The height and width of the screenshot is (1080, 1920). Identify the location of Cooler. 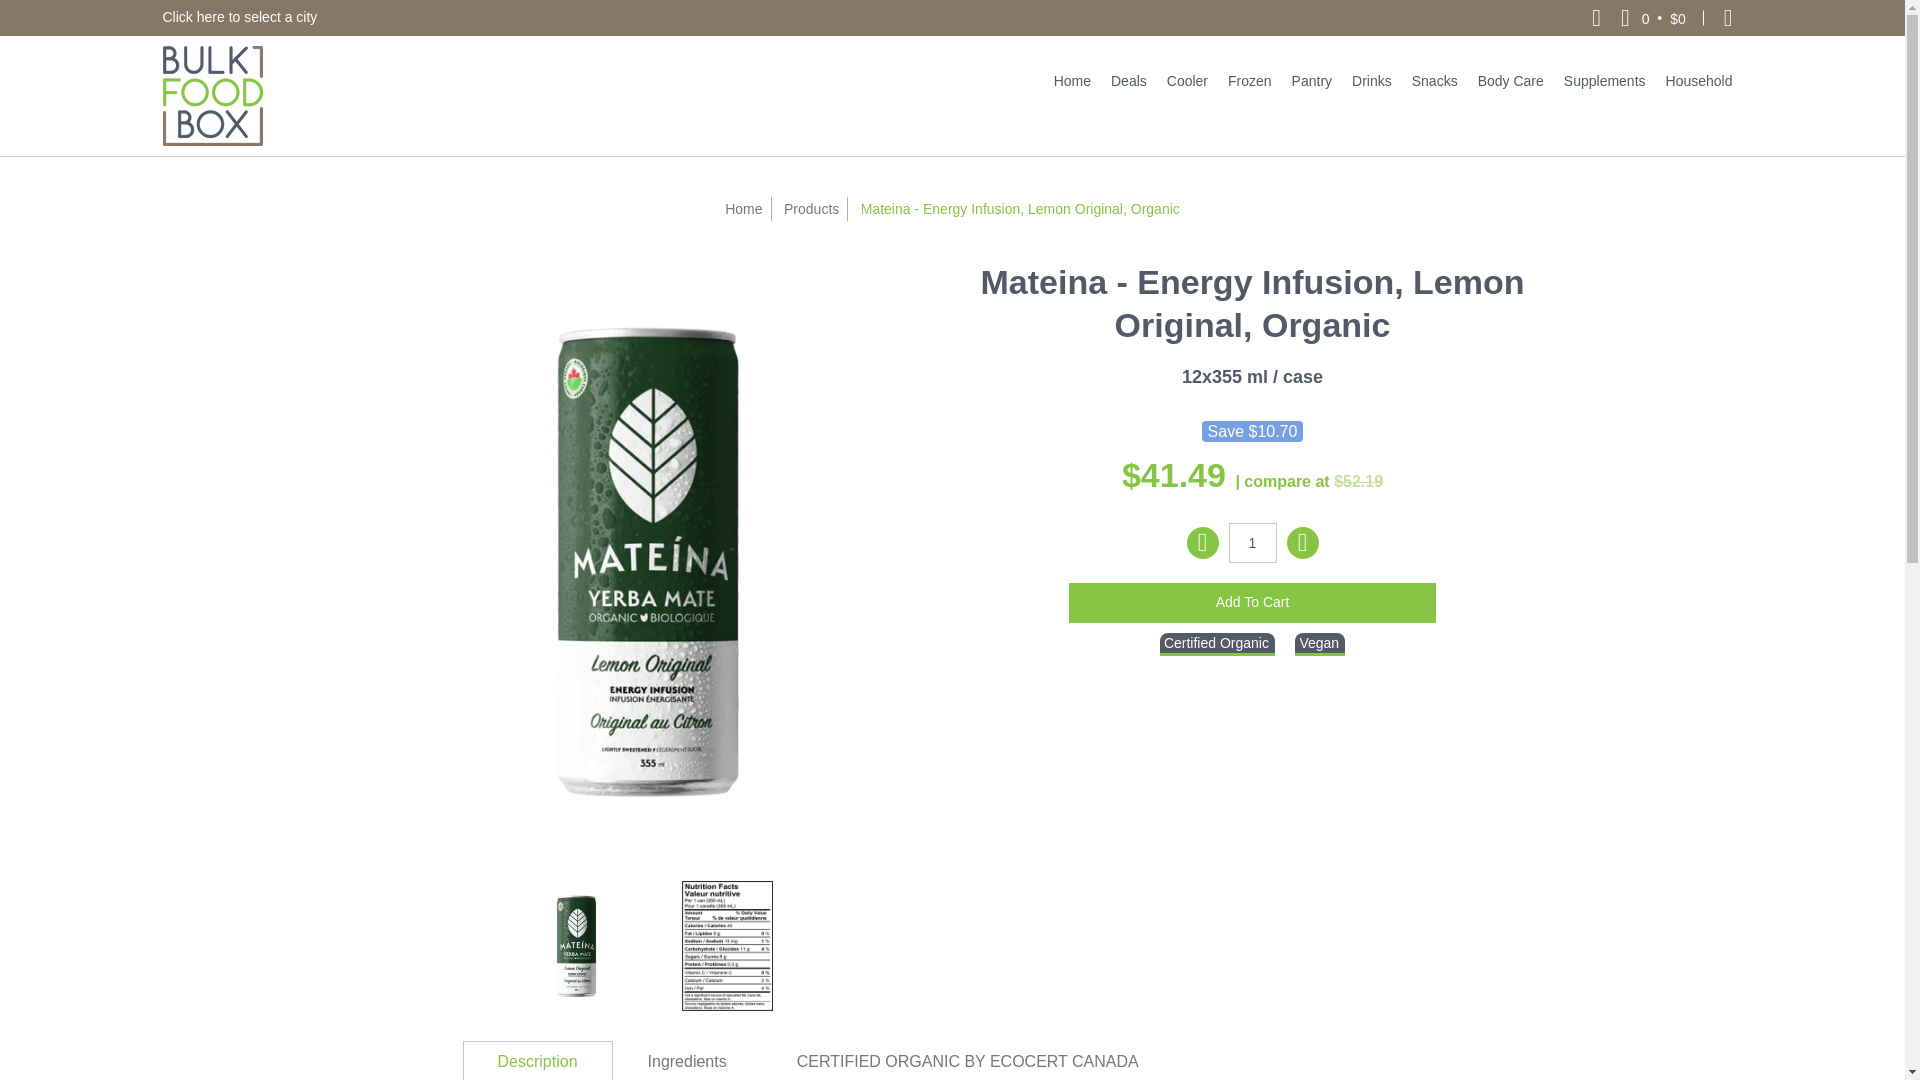
(1187, 80).